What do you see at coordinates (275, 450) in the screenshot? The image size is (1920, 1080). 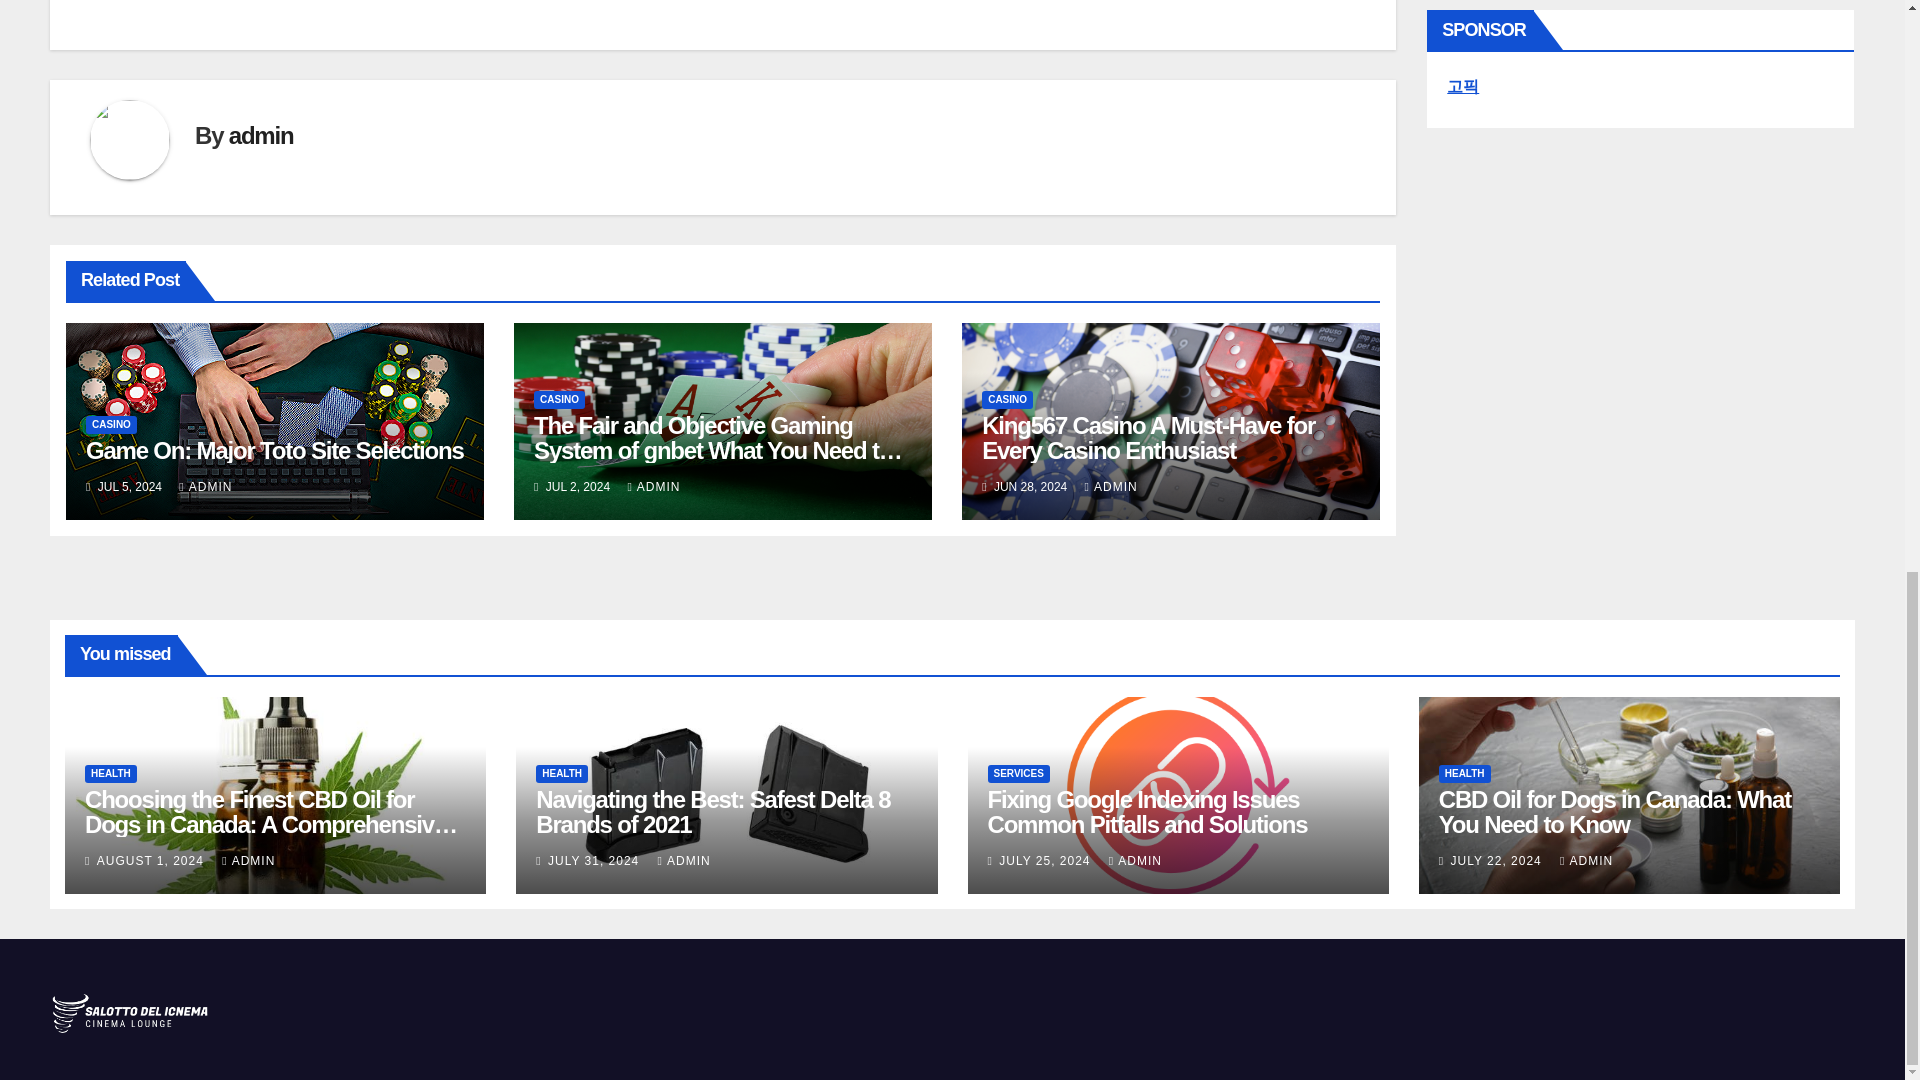 I see `Game On: Major Toto Site Selections` at bounding box center [275, 450].